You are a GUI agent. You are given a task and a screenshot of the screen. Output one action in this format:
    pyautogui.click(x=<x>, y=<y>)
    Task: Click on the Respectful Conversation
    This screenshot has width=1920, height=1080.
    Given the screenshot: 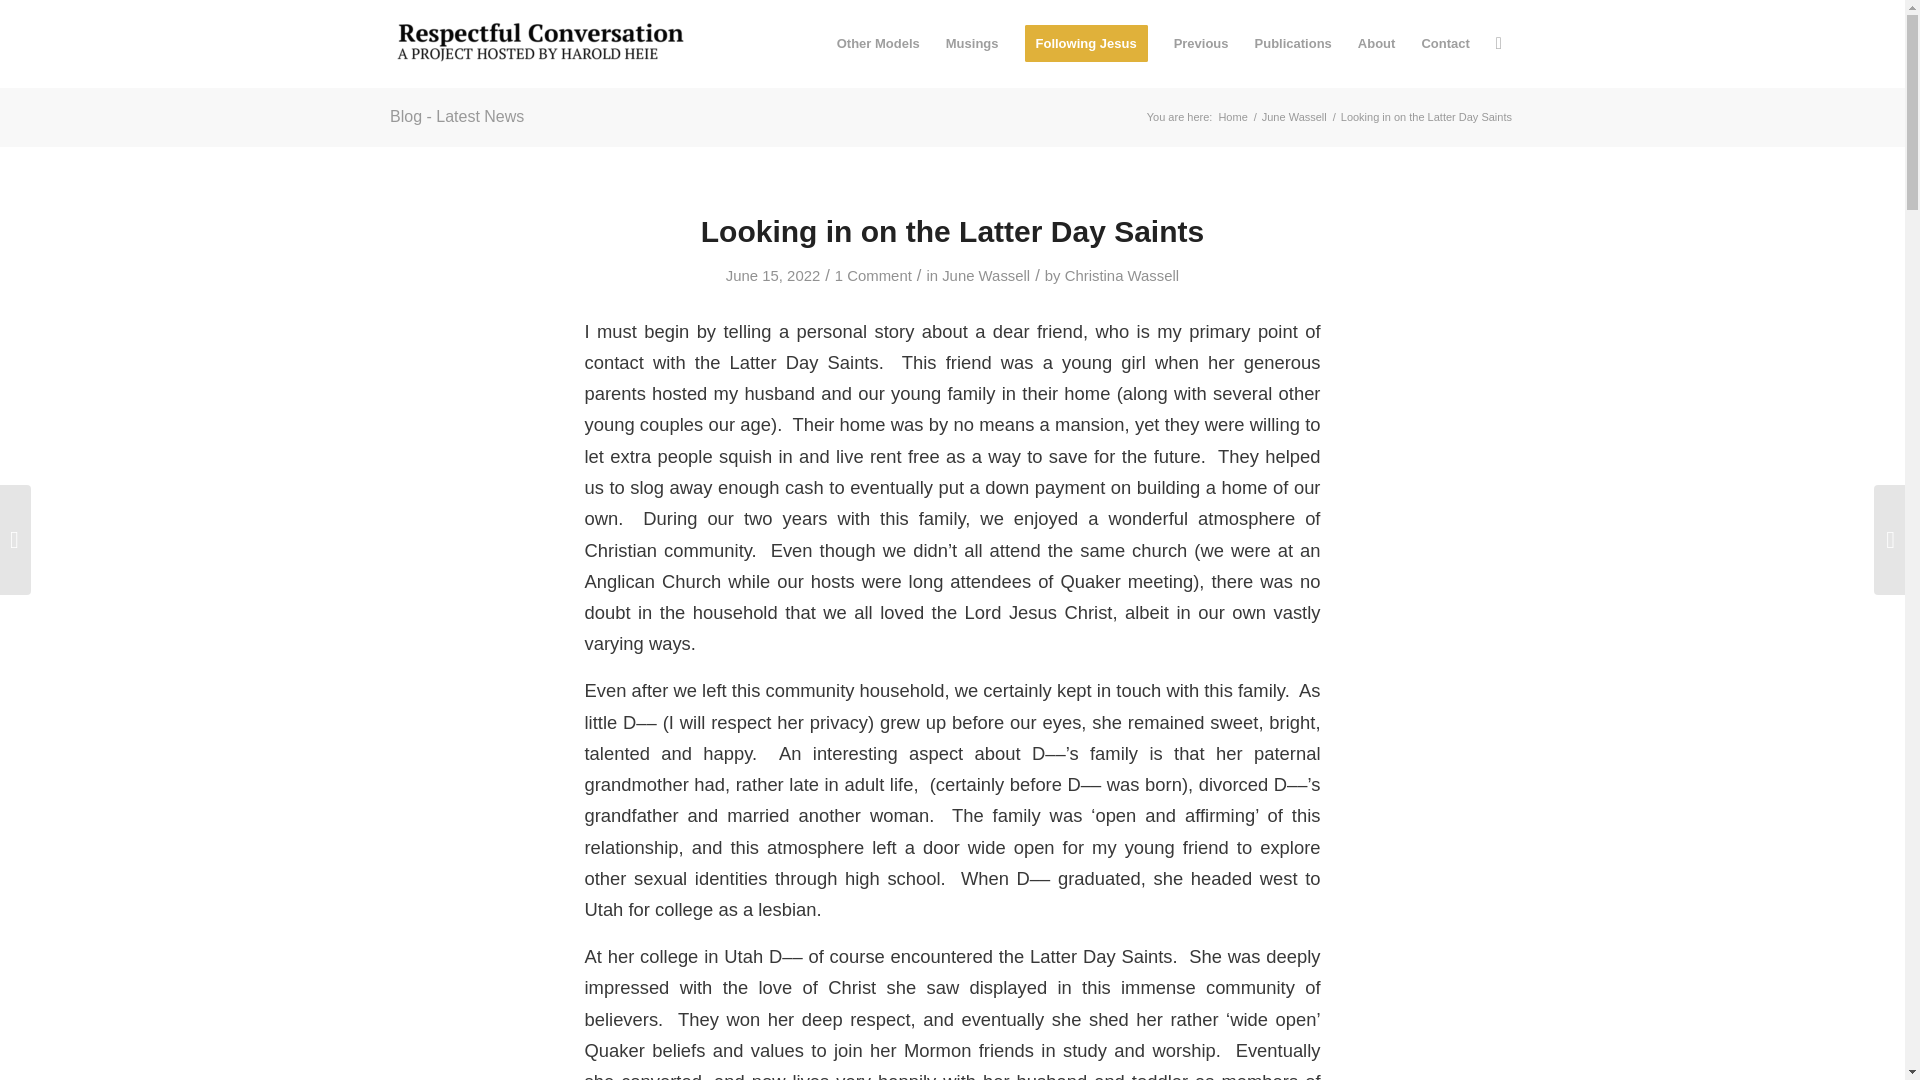 What is the action you would take?
    pyautogui.click(x=1232, y=118)
    